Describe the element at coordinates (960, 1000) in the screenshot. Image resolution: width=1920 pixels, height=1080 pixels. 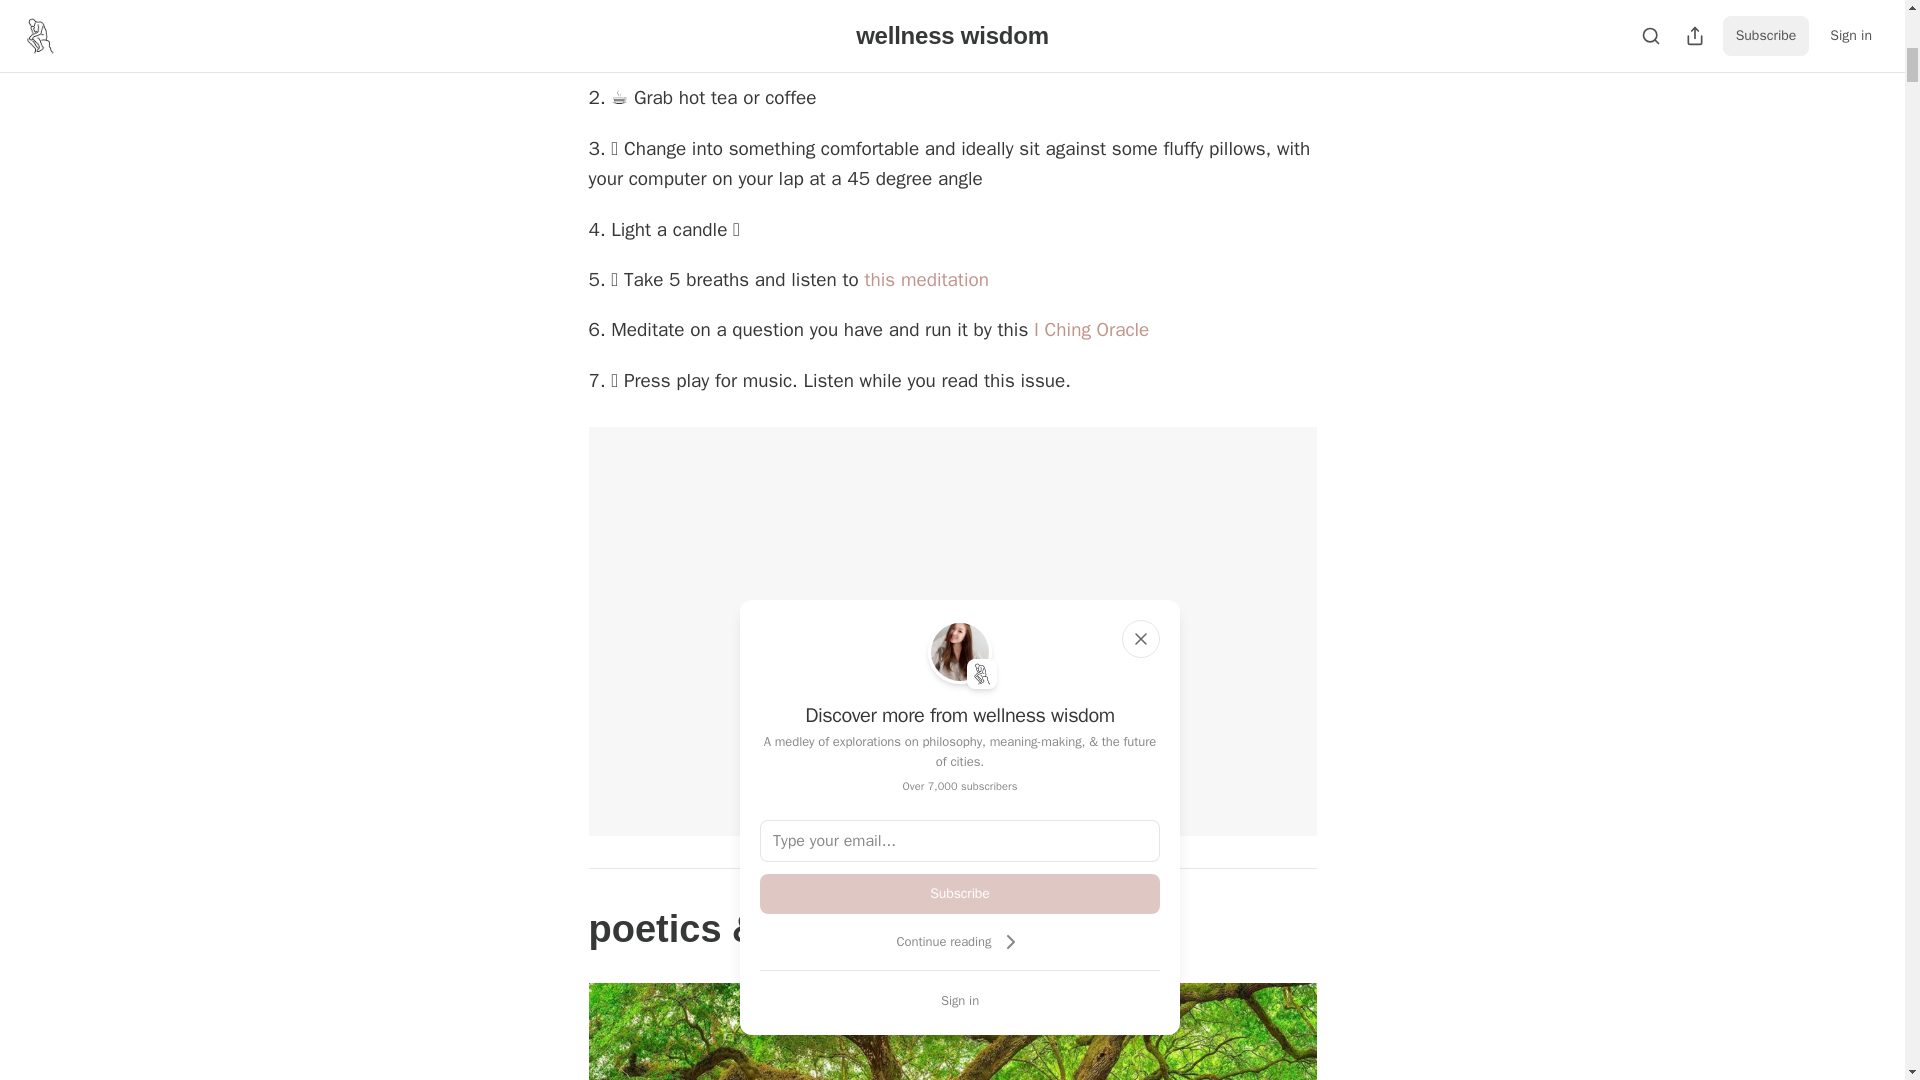
I see `Sign in` at that location.